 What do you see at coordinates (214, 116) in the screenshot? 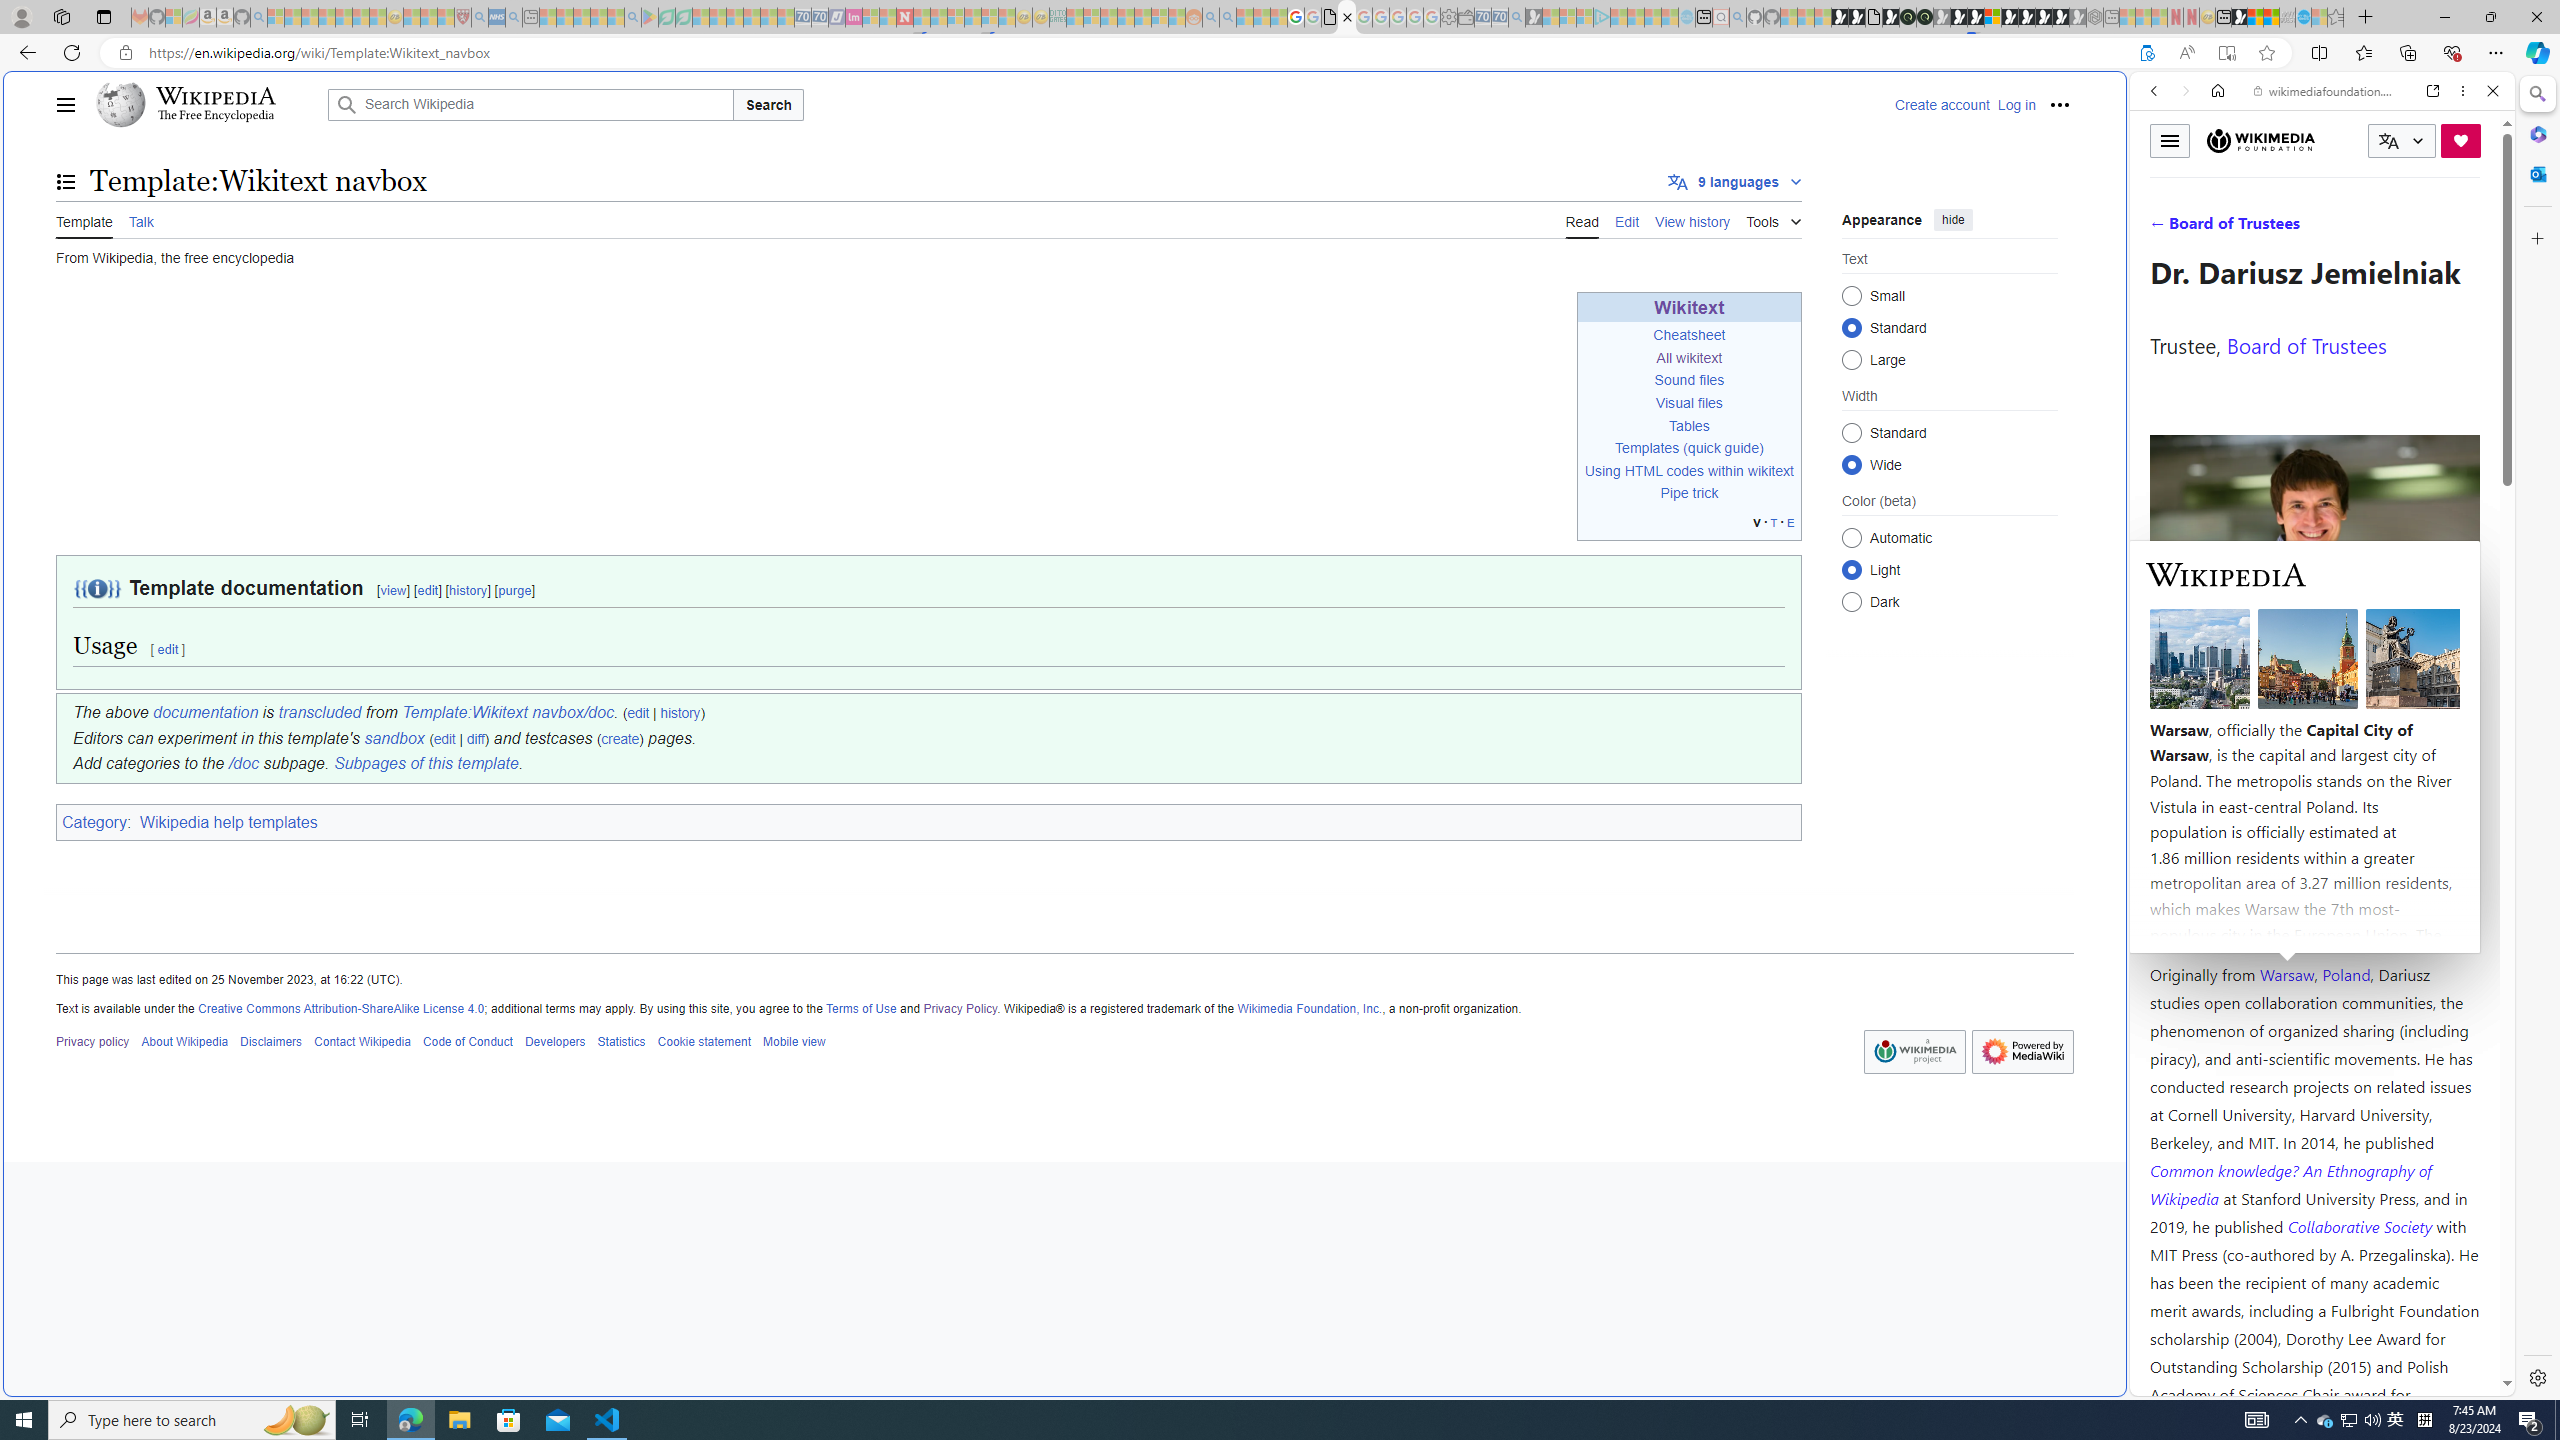
I see `The Free Encyclopedia` at bounding box center [214, 116].